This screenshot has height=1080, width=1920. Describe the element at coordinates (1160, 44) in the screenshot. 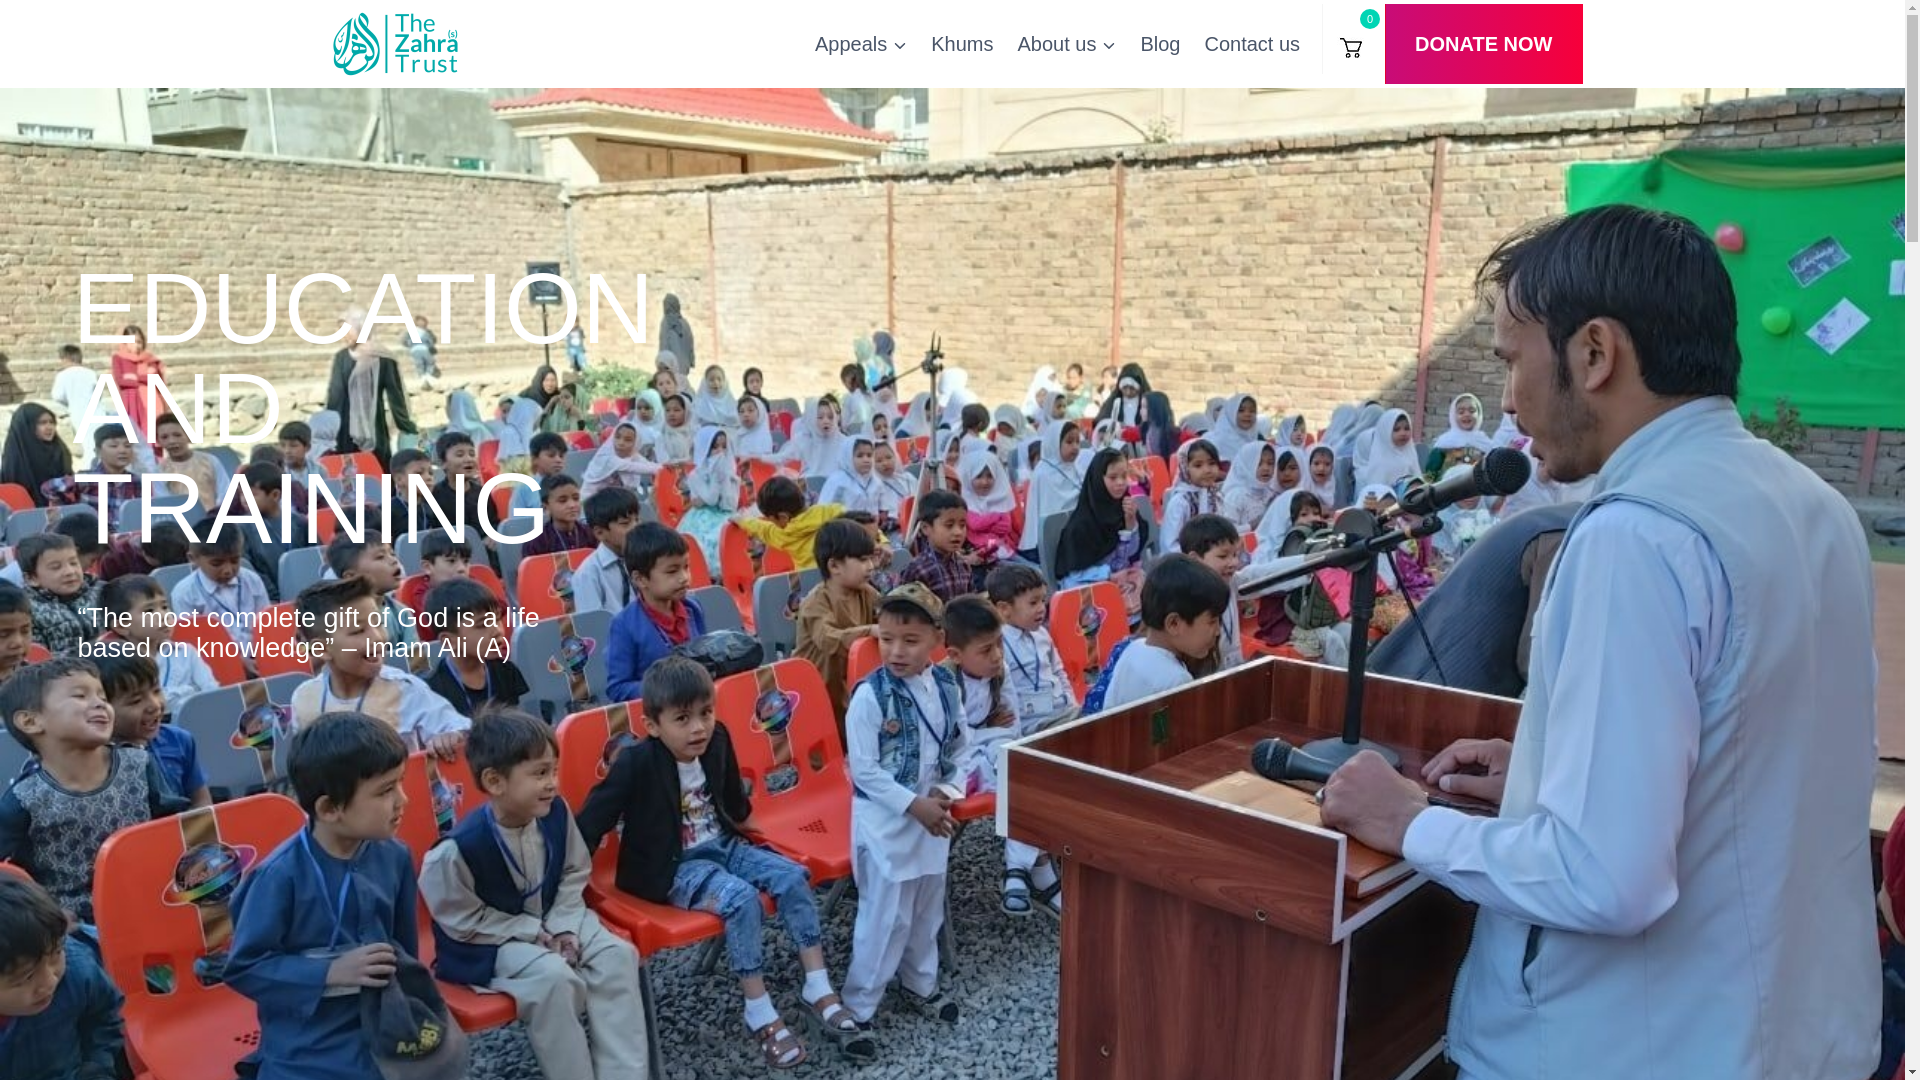

I see `Blog` at that location.